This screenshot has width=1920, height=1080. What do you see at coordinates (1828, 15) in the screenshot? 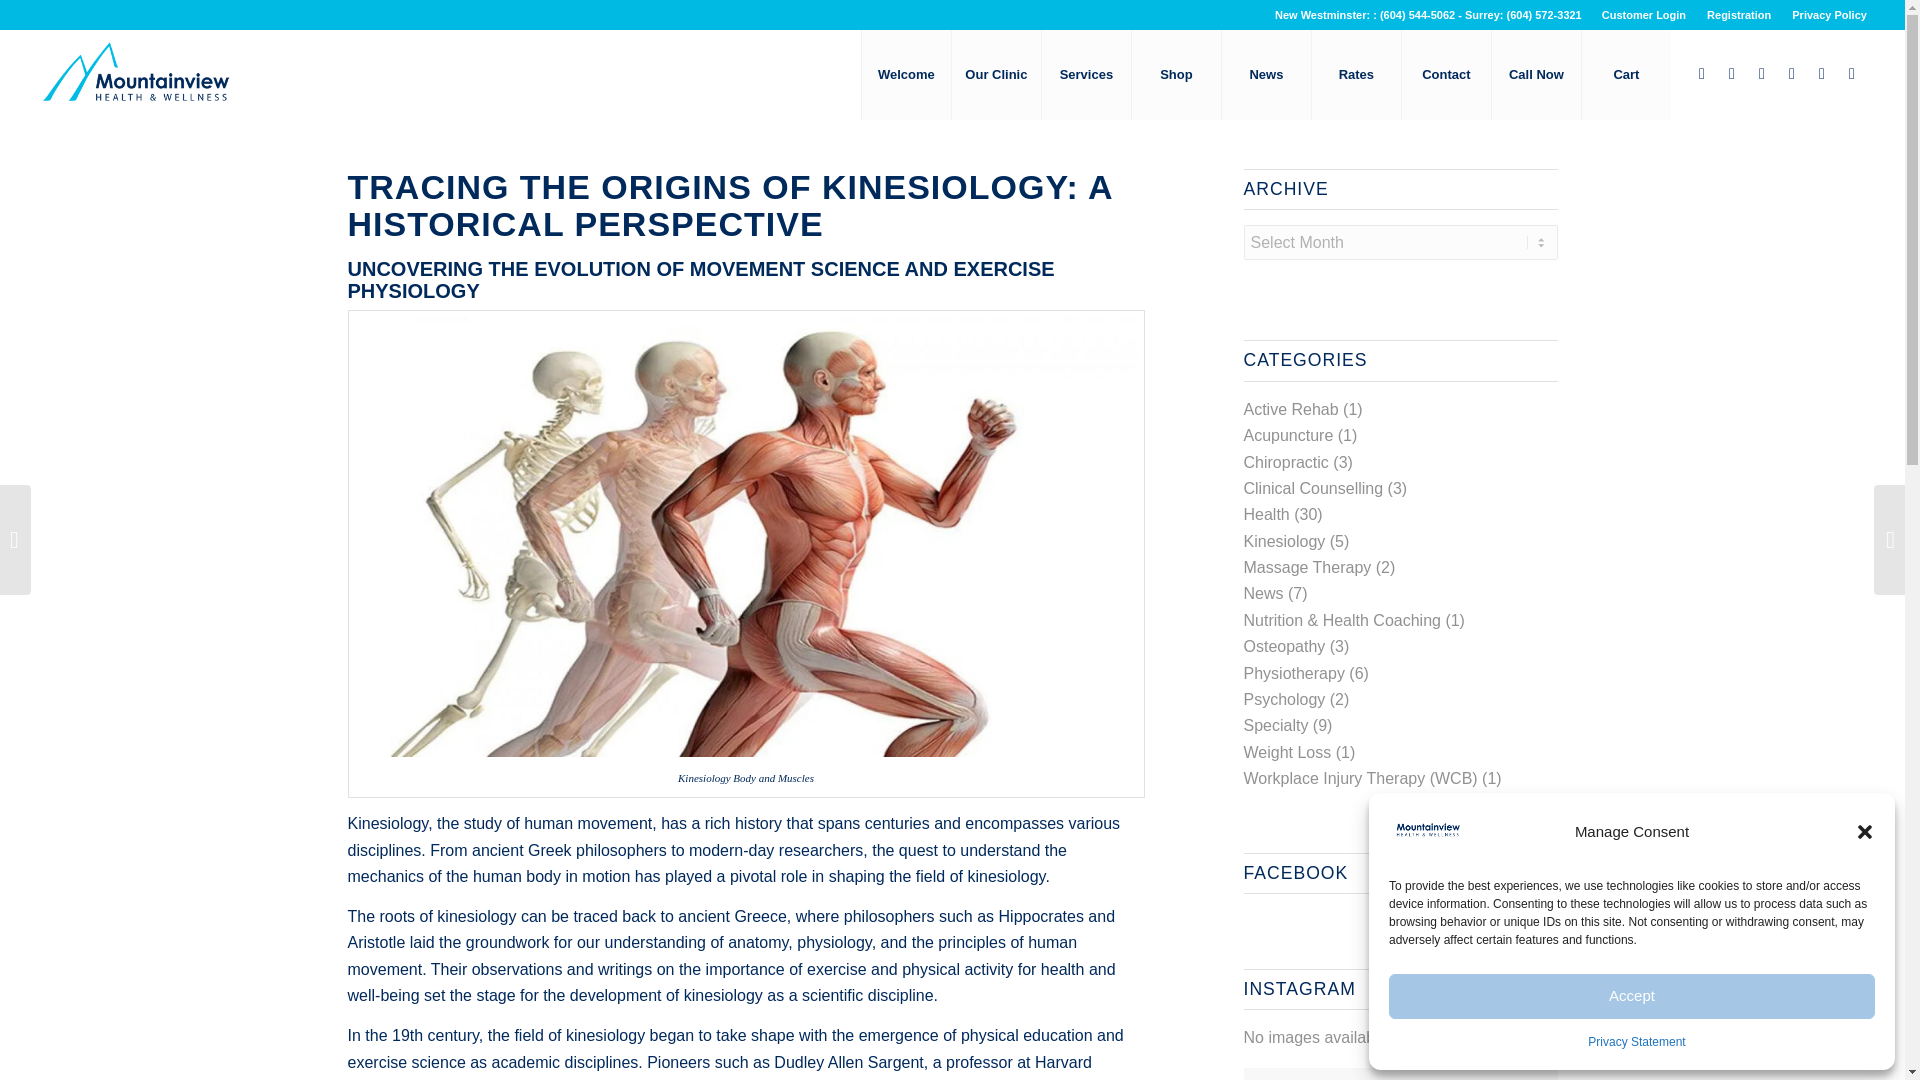
I see `Privacy Policy` at bounding box center [1828, 15].